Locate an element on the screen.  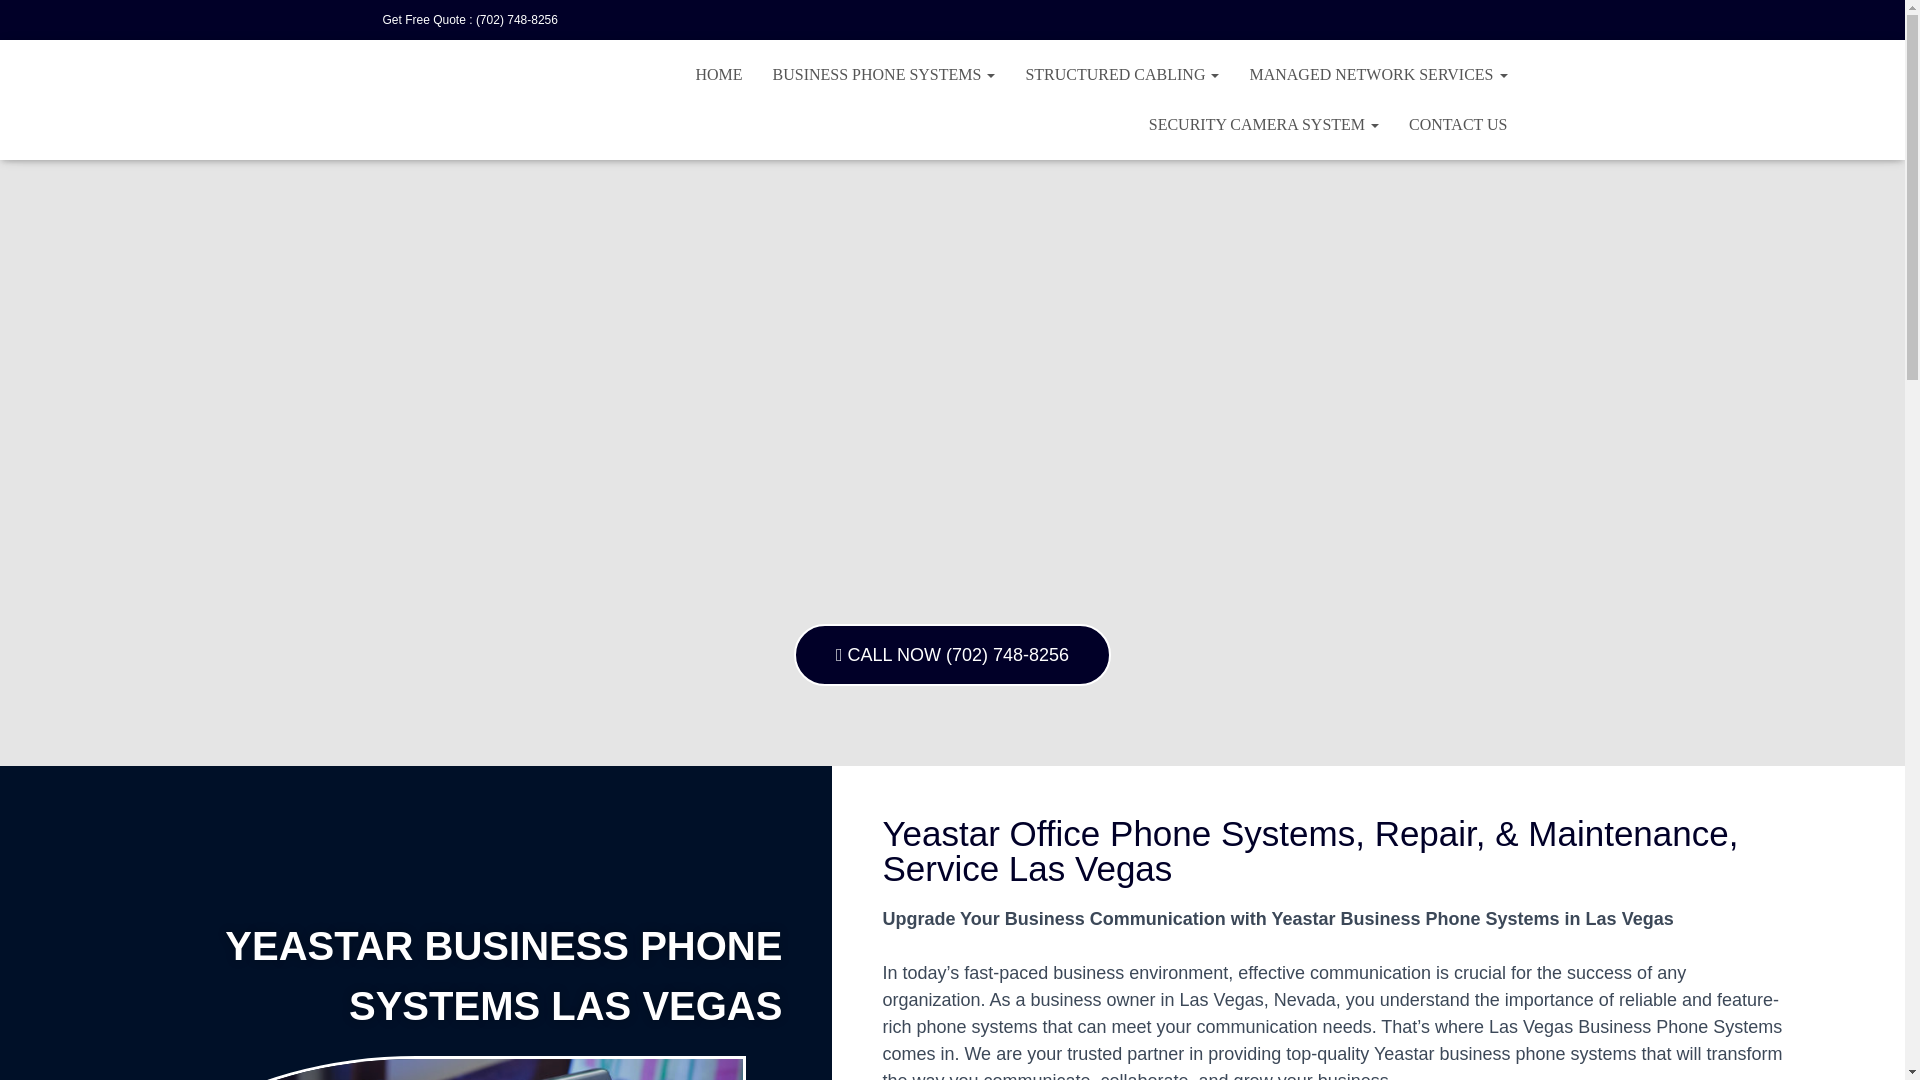
HOME is located at coordinates (718, 74).